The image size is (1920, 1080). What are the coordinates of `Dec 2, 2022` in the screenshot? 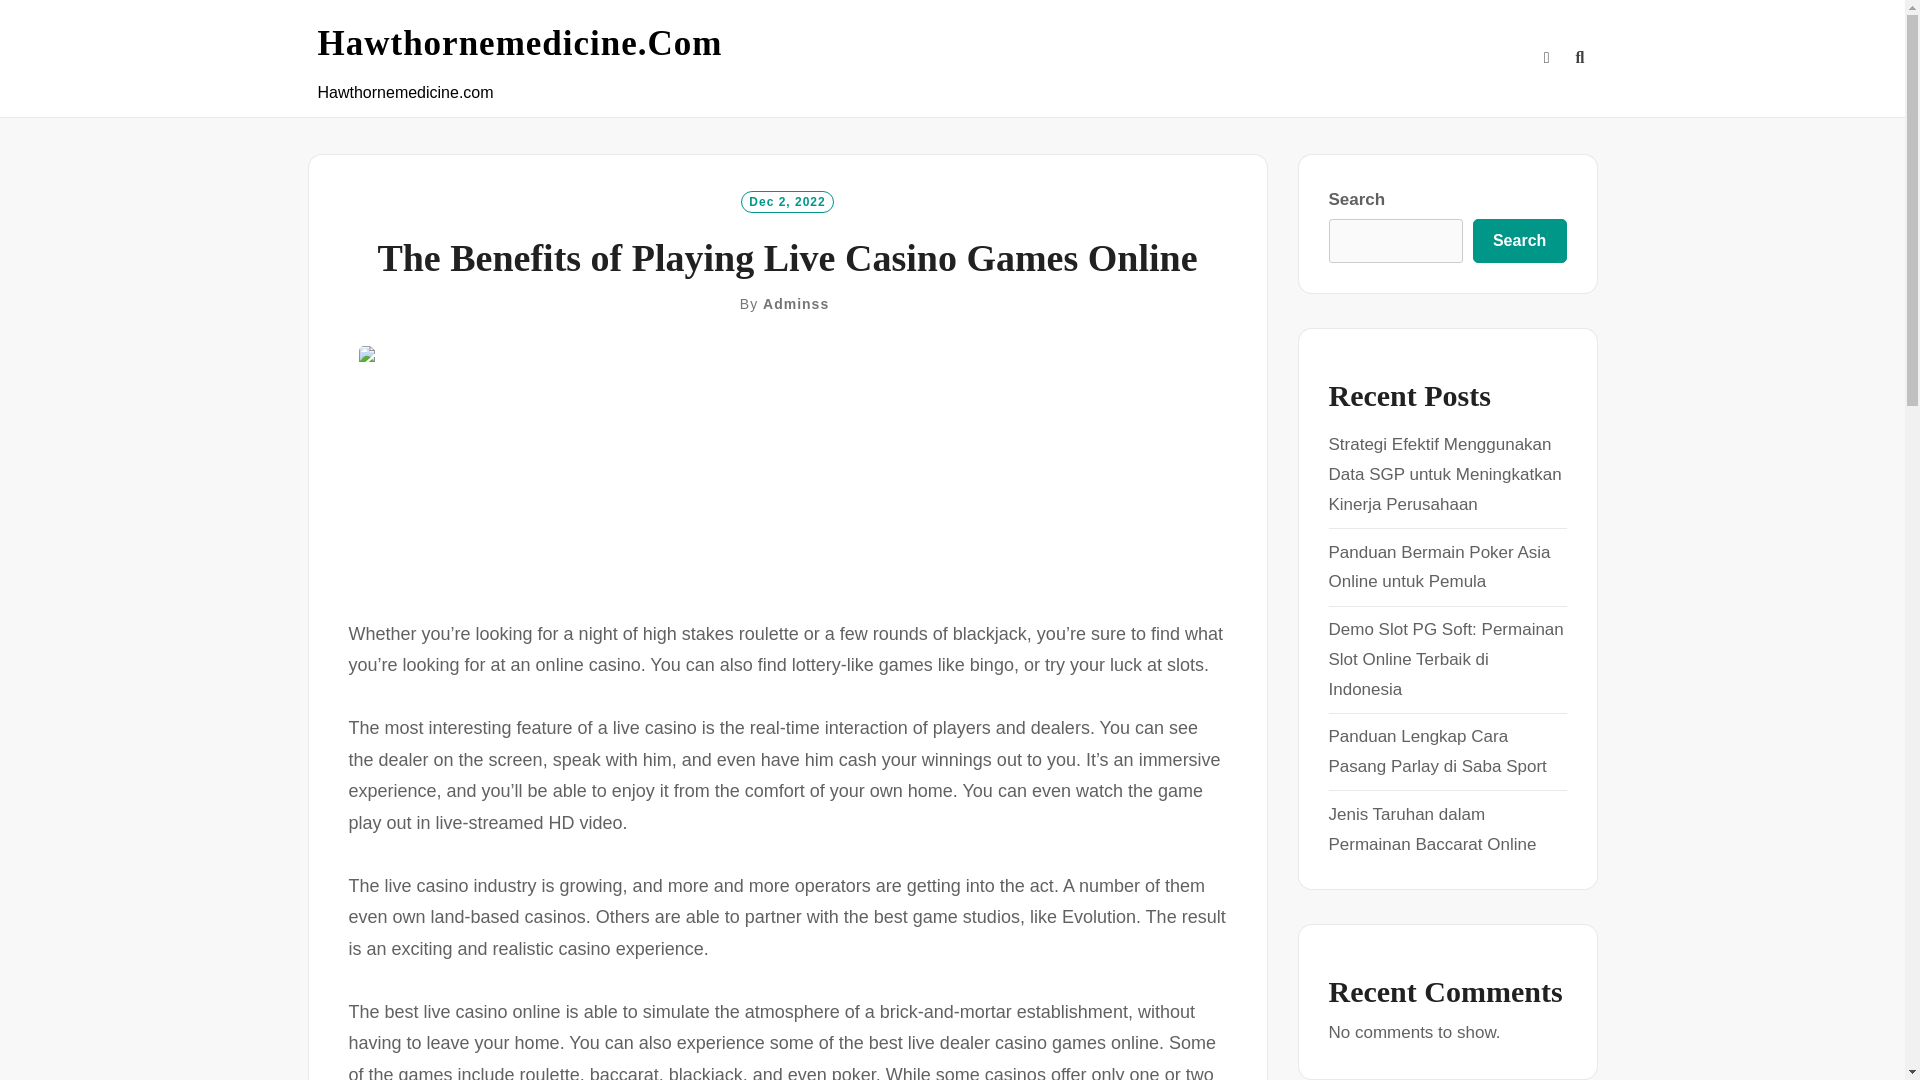 It's located at (787, 200).